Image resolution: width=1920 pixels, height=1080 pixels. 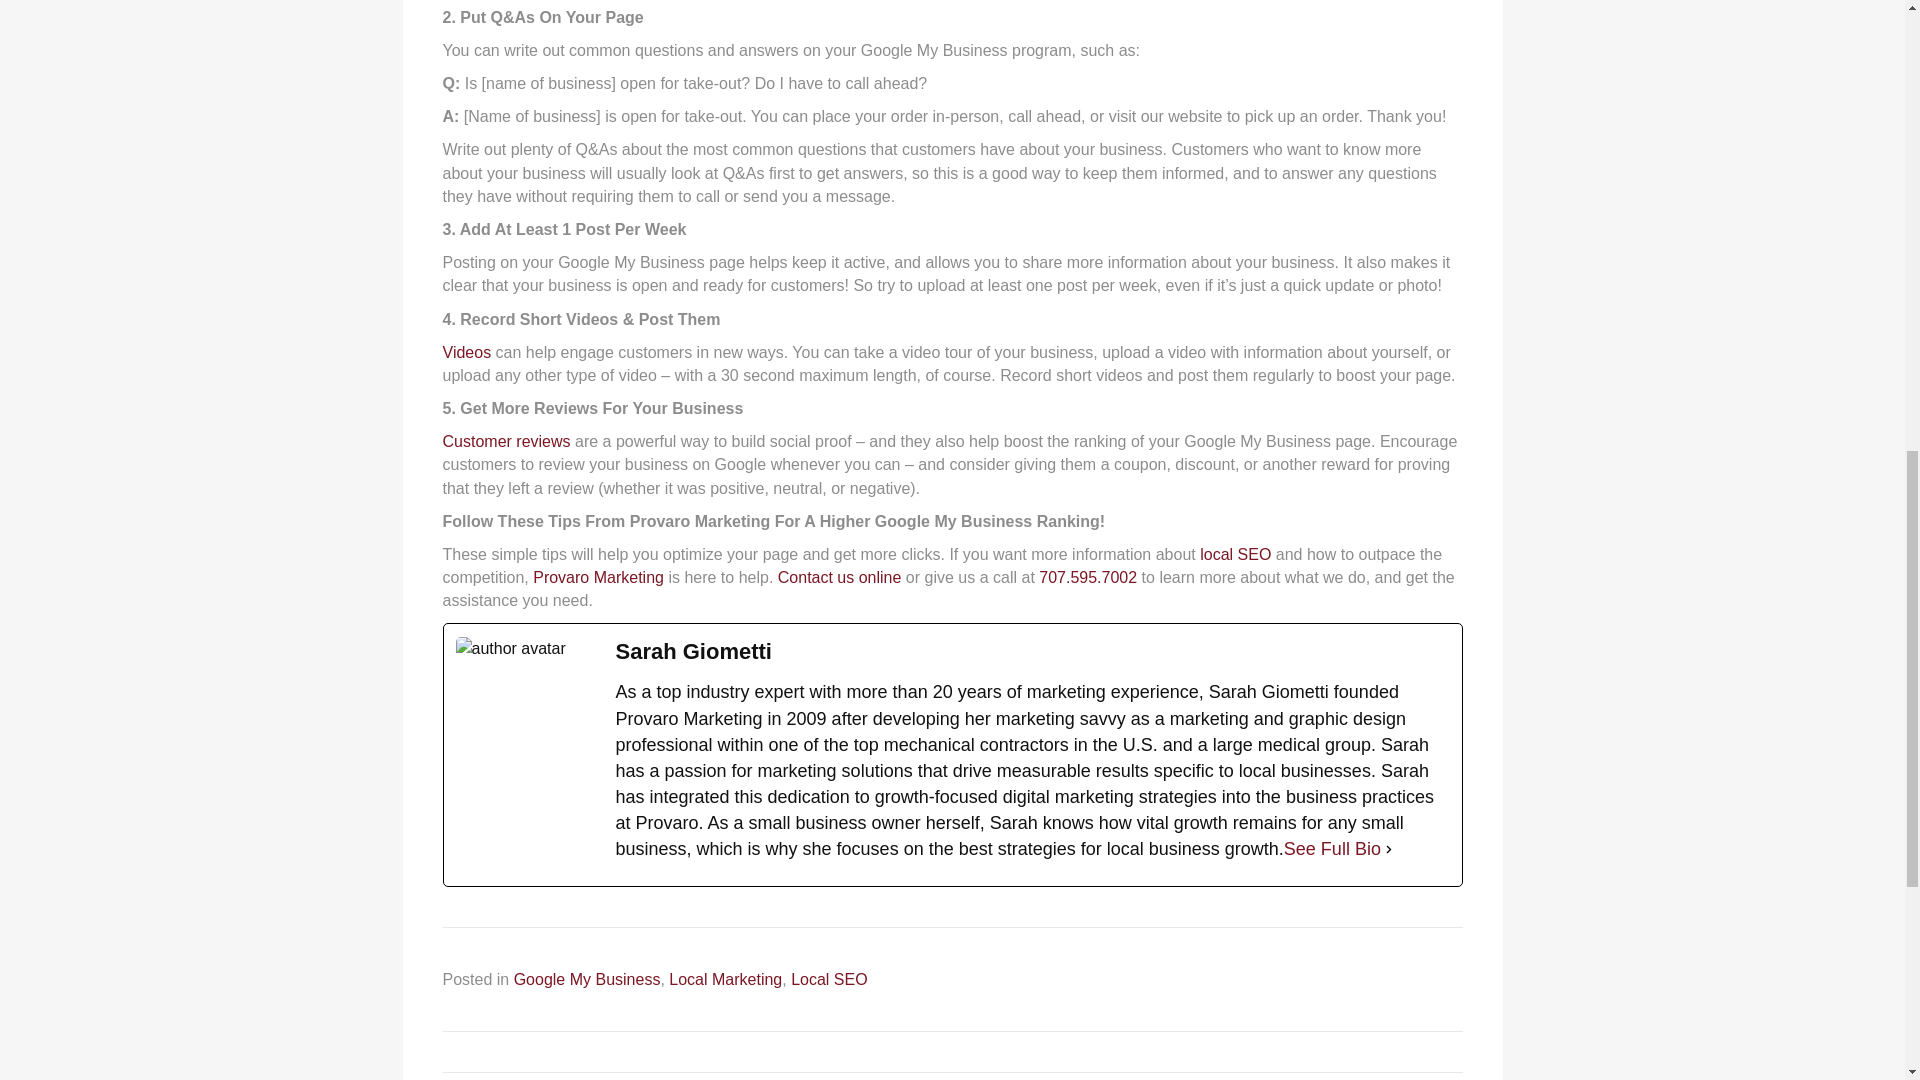 I want to click on Google My Business, so click(x=587, y=979).